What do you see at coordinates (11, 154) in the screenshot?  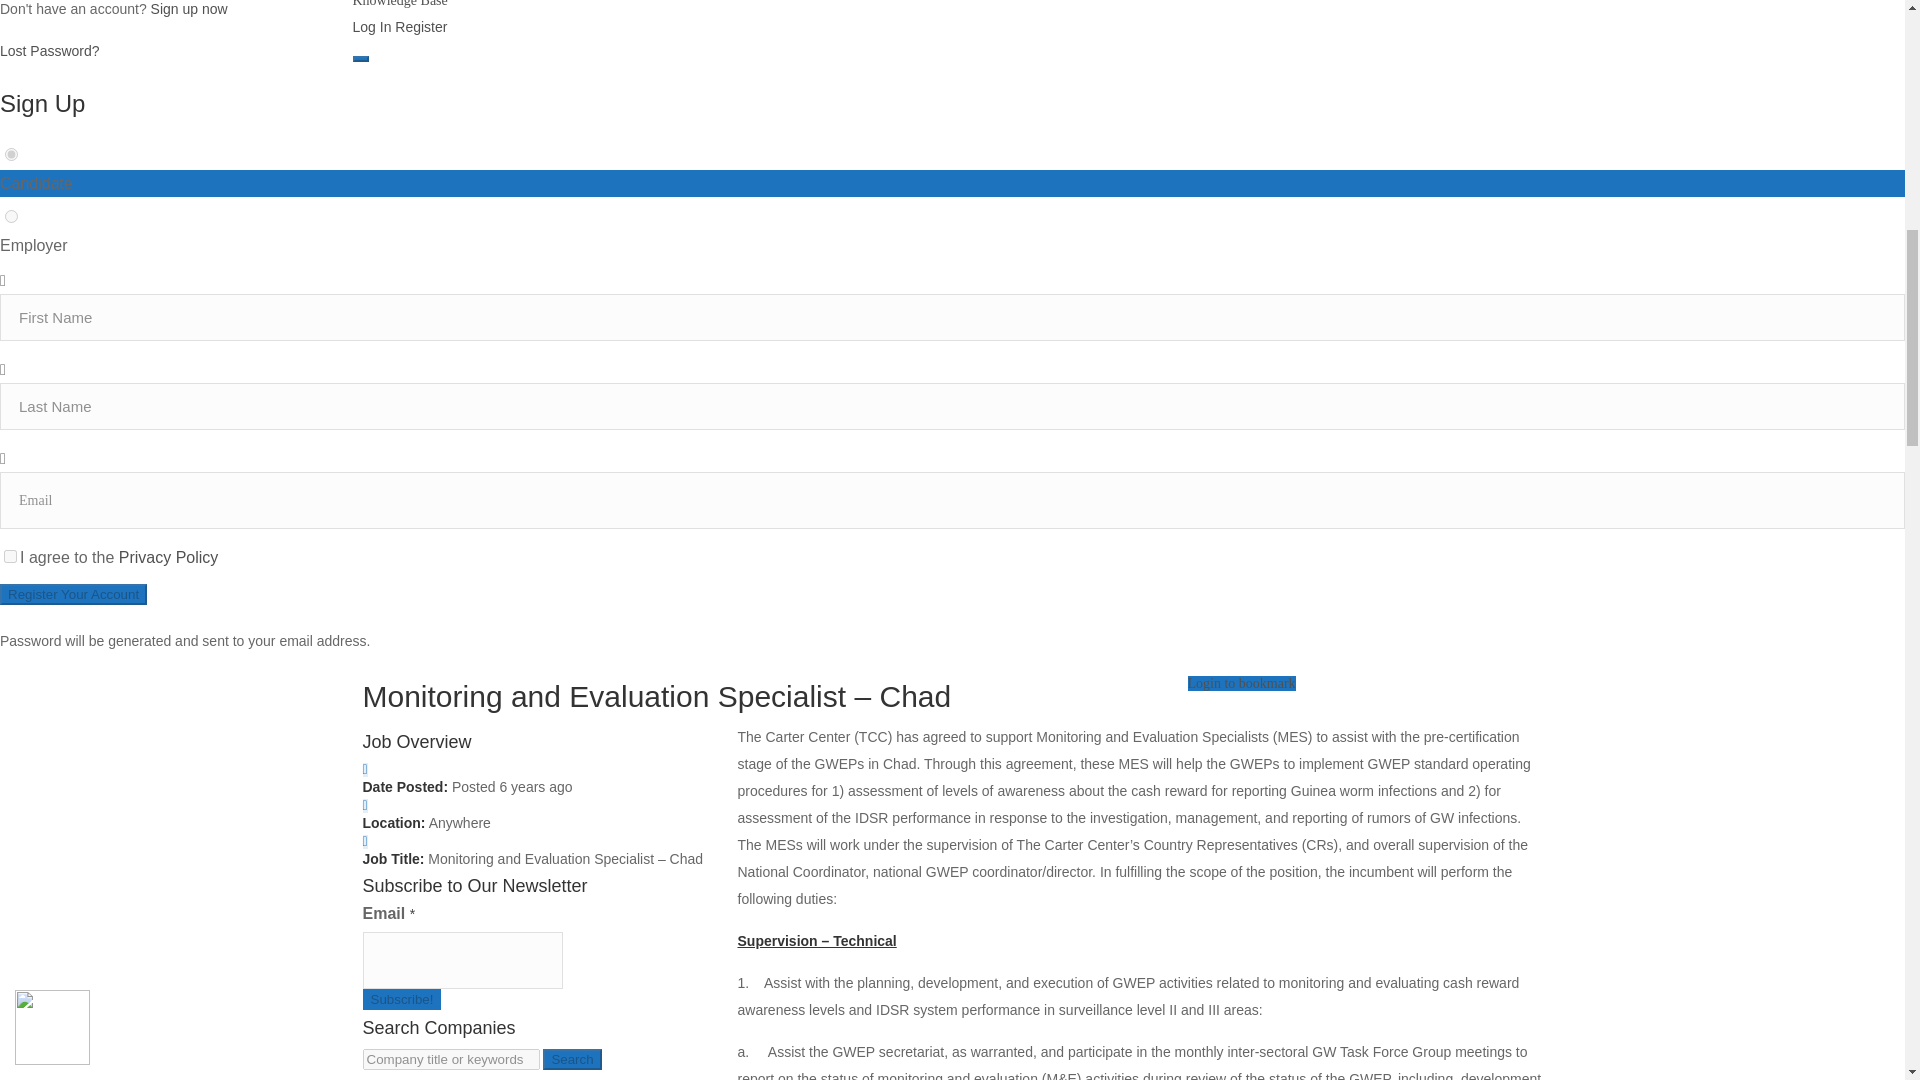 I see `candidate` at bounding box center [11, 154].